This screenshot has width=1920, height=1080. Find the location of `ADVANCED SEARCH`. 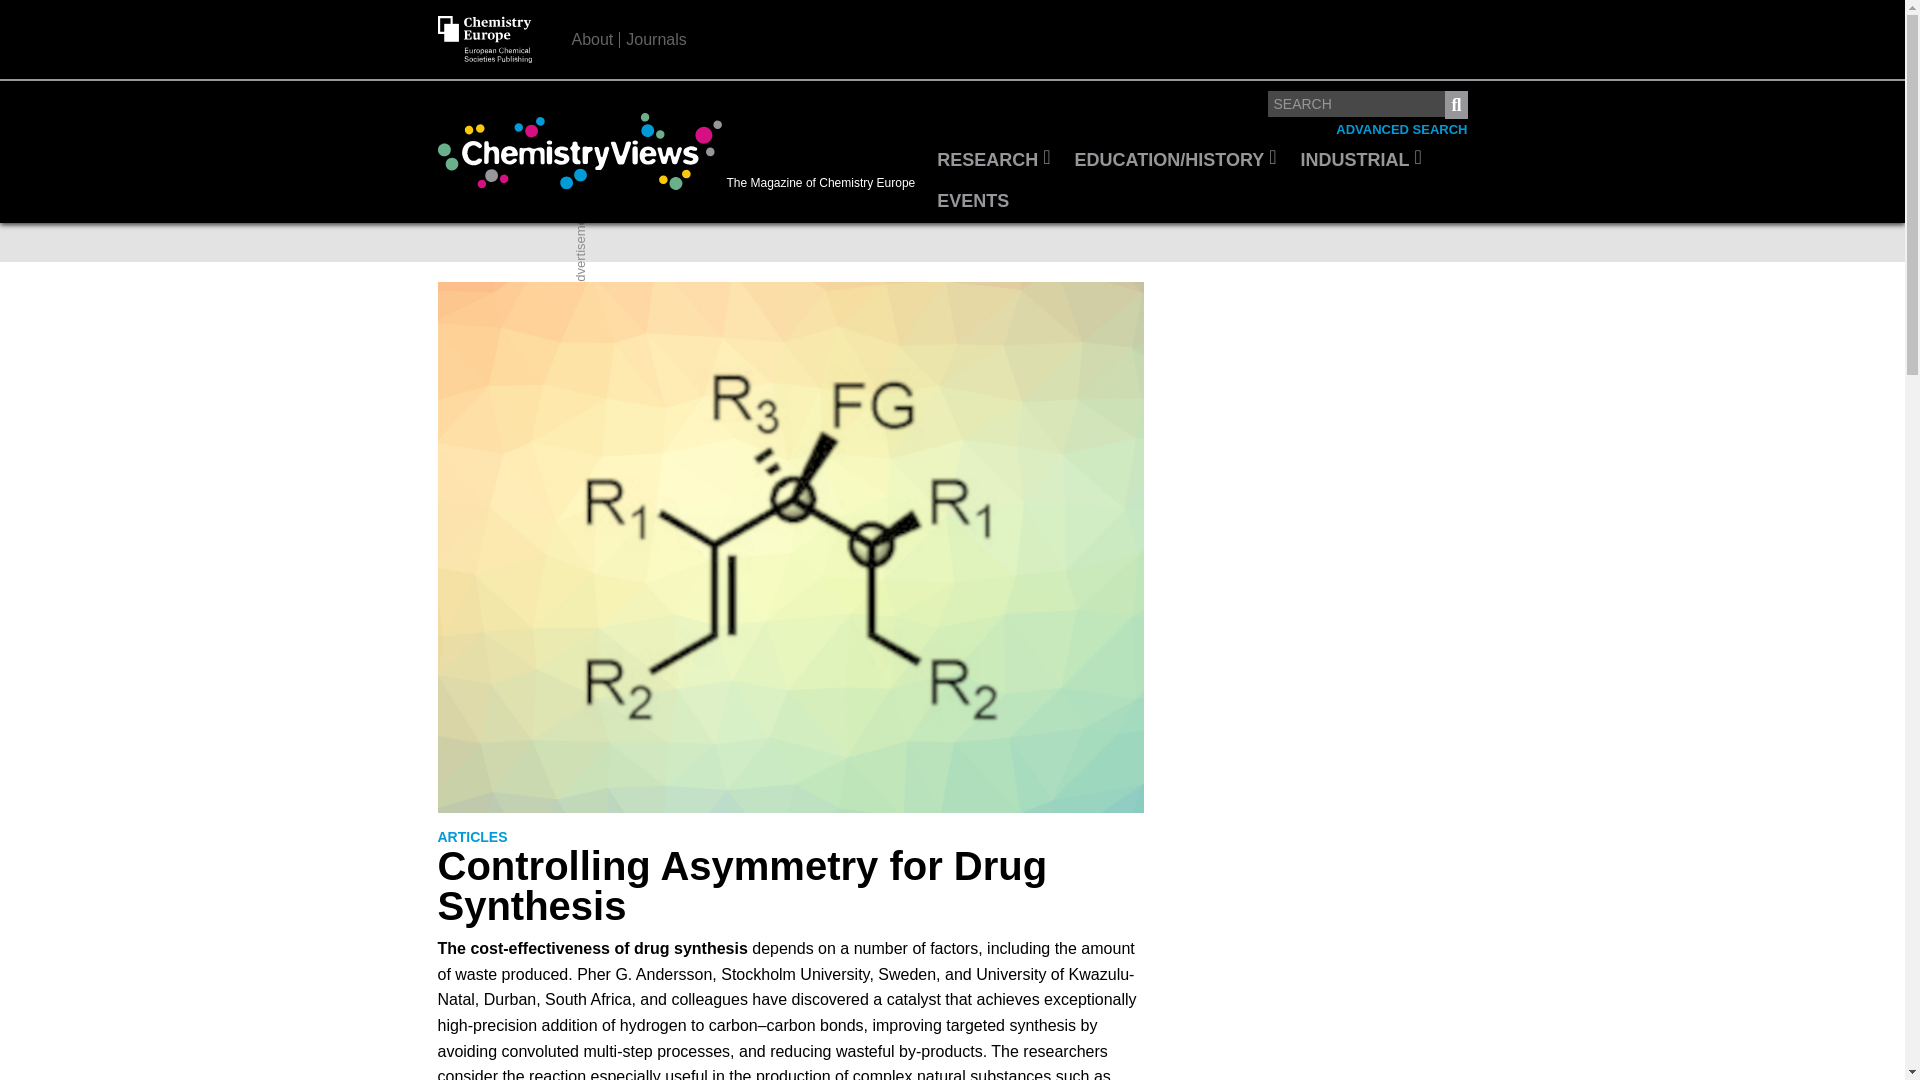

ADVANCED SEARCH is located at coordinates (1401, 130).